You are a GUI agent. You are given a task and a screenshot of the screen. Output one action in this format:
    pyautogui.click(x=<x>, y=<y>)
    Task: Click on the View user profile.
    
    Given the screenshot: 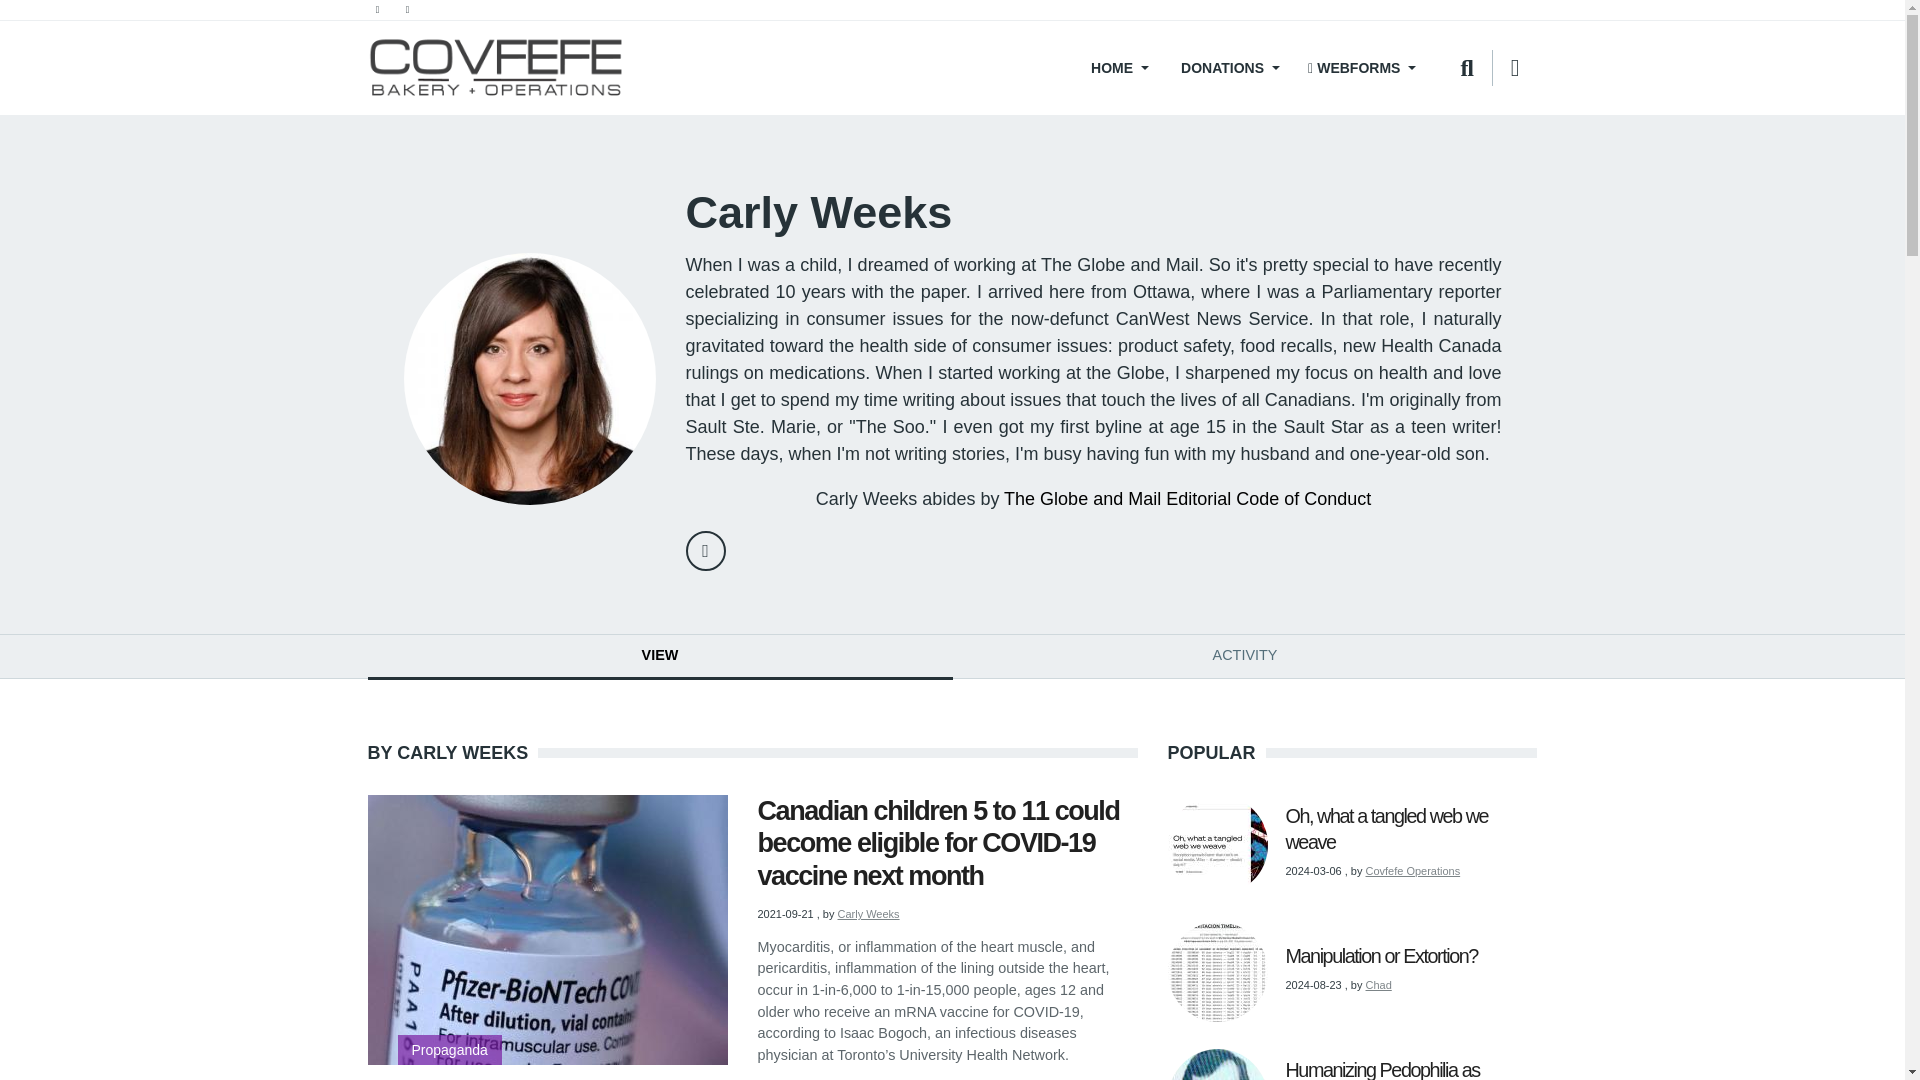 What is the action you would take?
    pyautogui.click(x=868, y=914)
    